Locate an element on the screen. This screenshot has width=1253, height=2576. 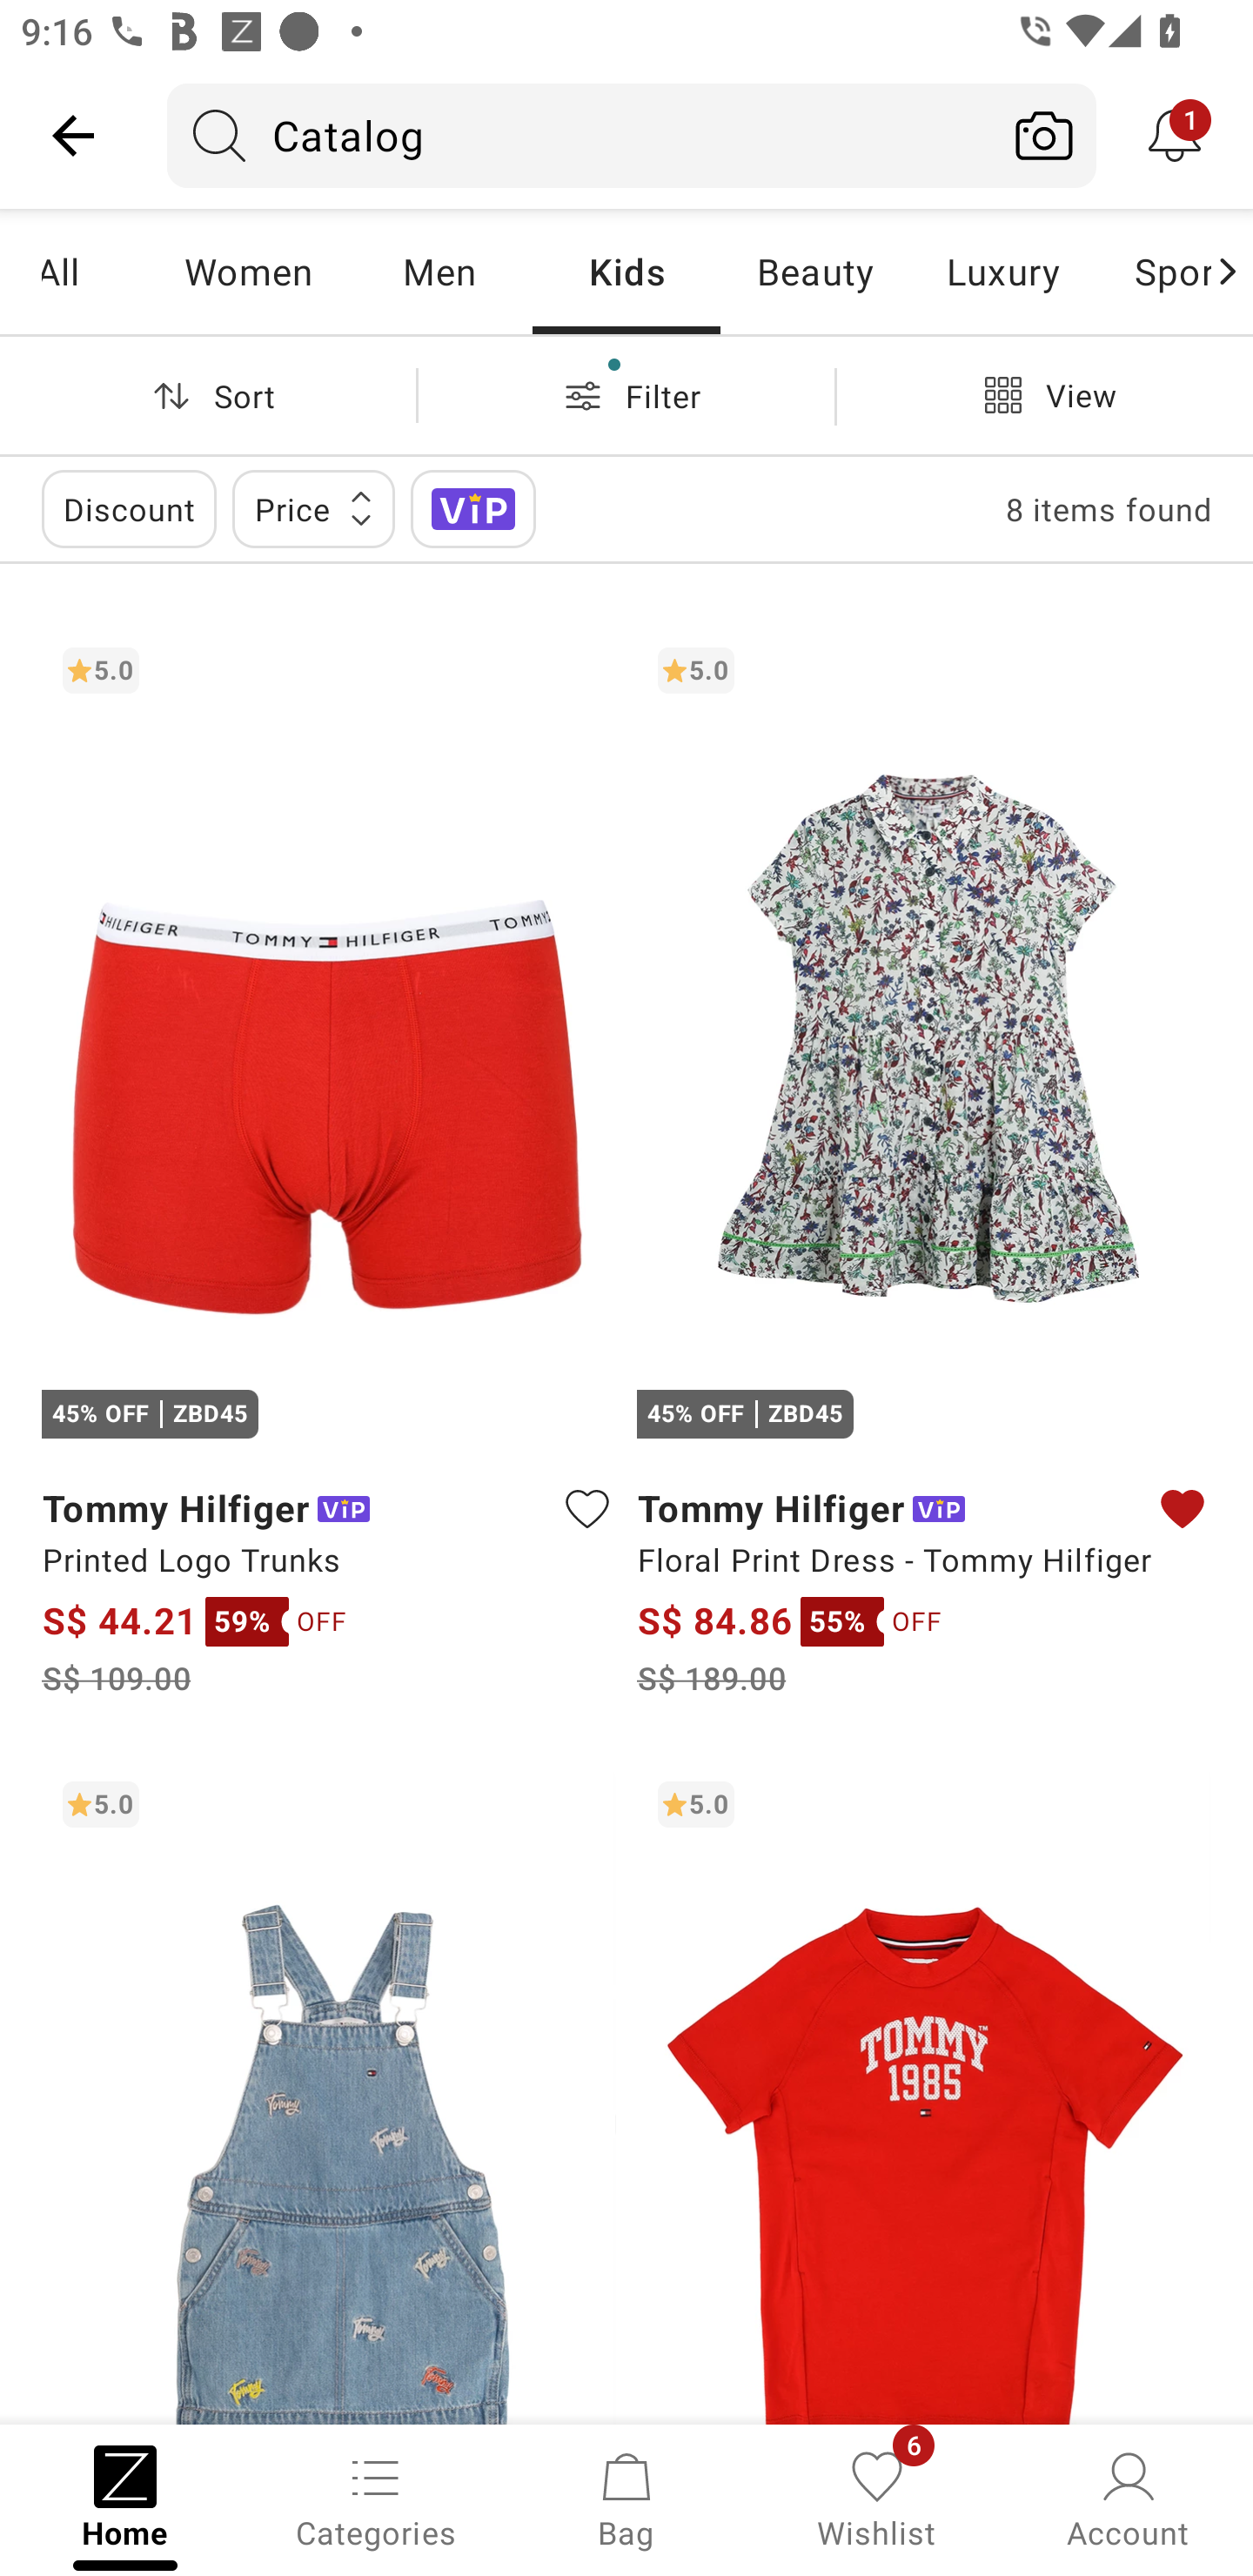
Wishlist, 6 new notifications Wishlist is located at coordinates (877, 2498).